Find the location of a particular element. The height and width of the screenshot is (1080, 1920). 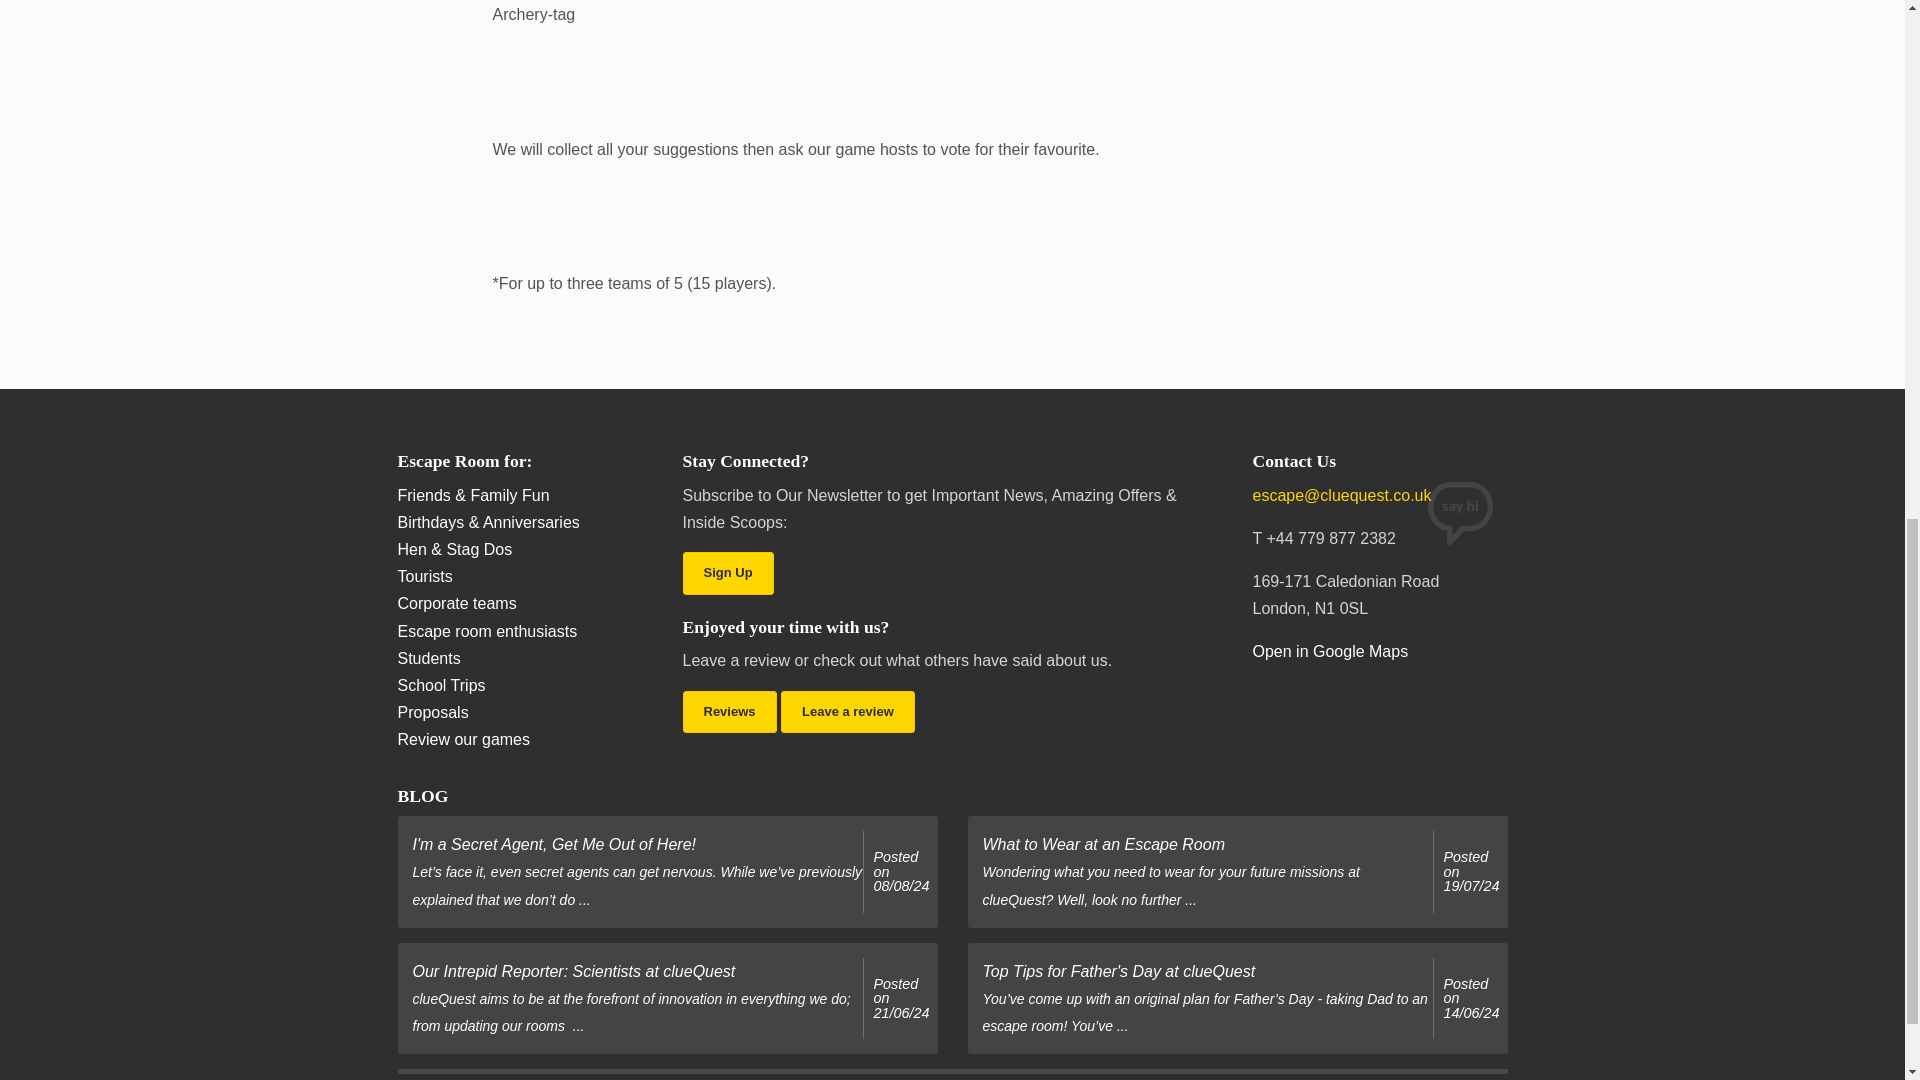

What to Wear at an Escape Room is located at coordinates (1471, 871).